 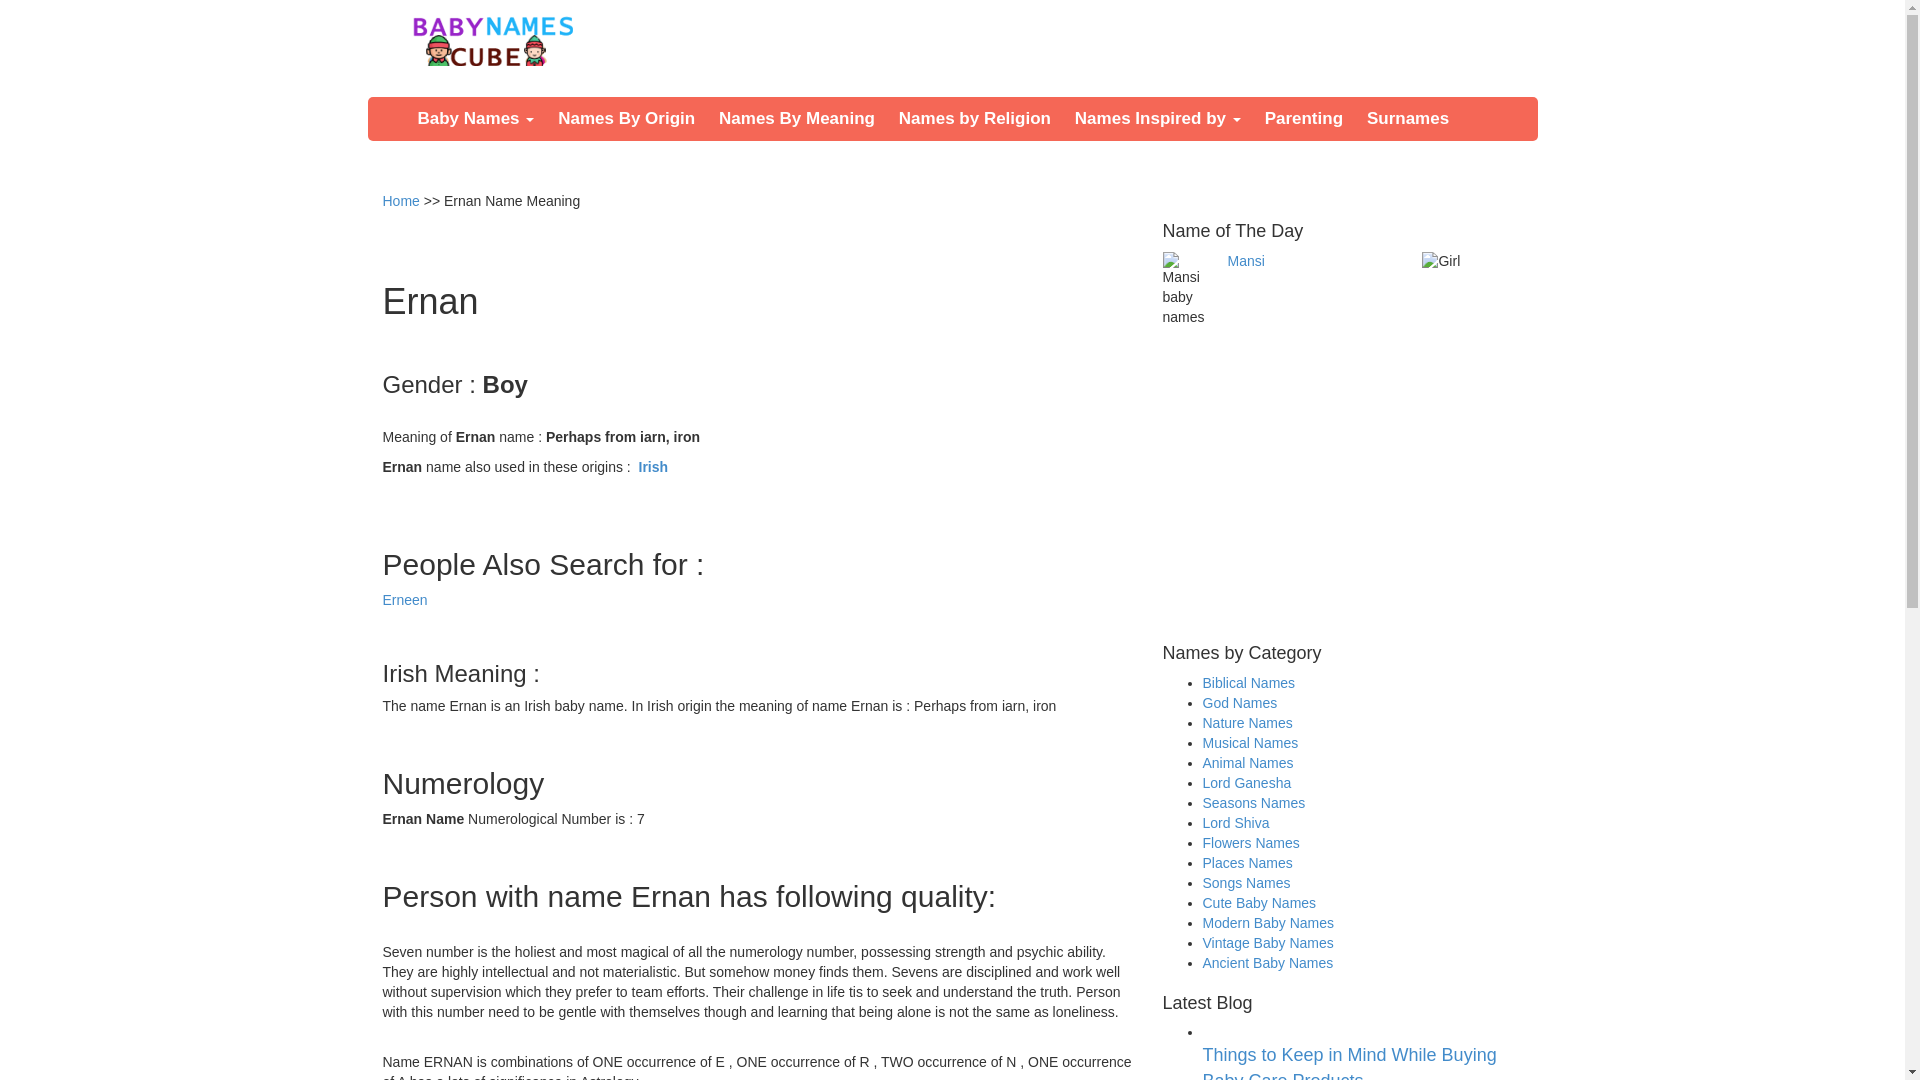 I want to click on Baby Names, so click(x=476, y=119).